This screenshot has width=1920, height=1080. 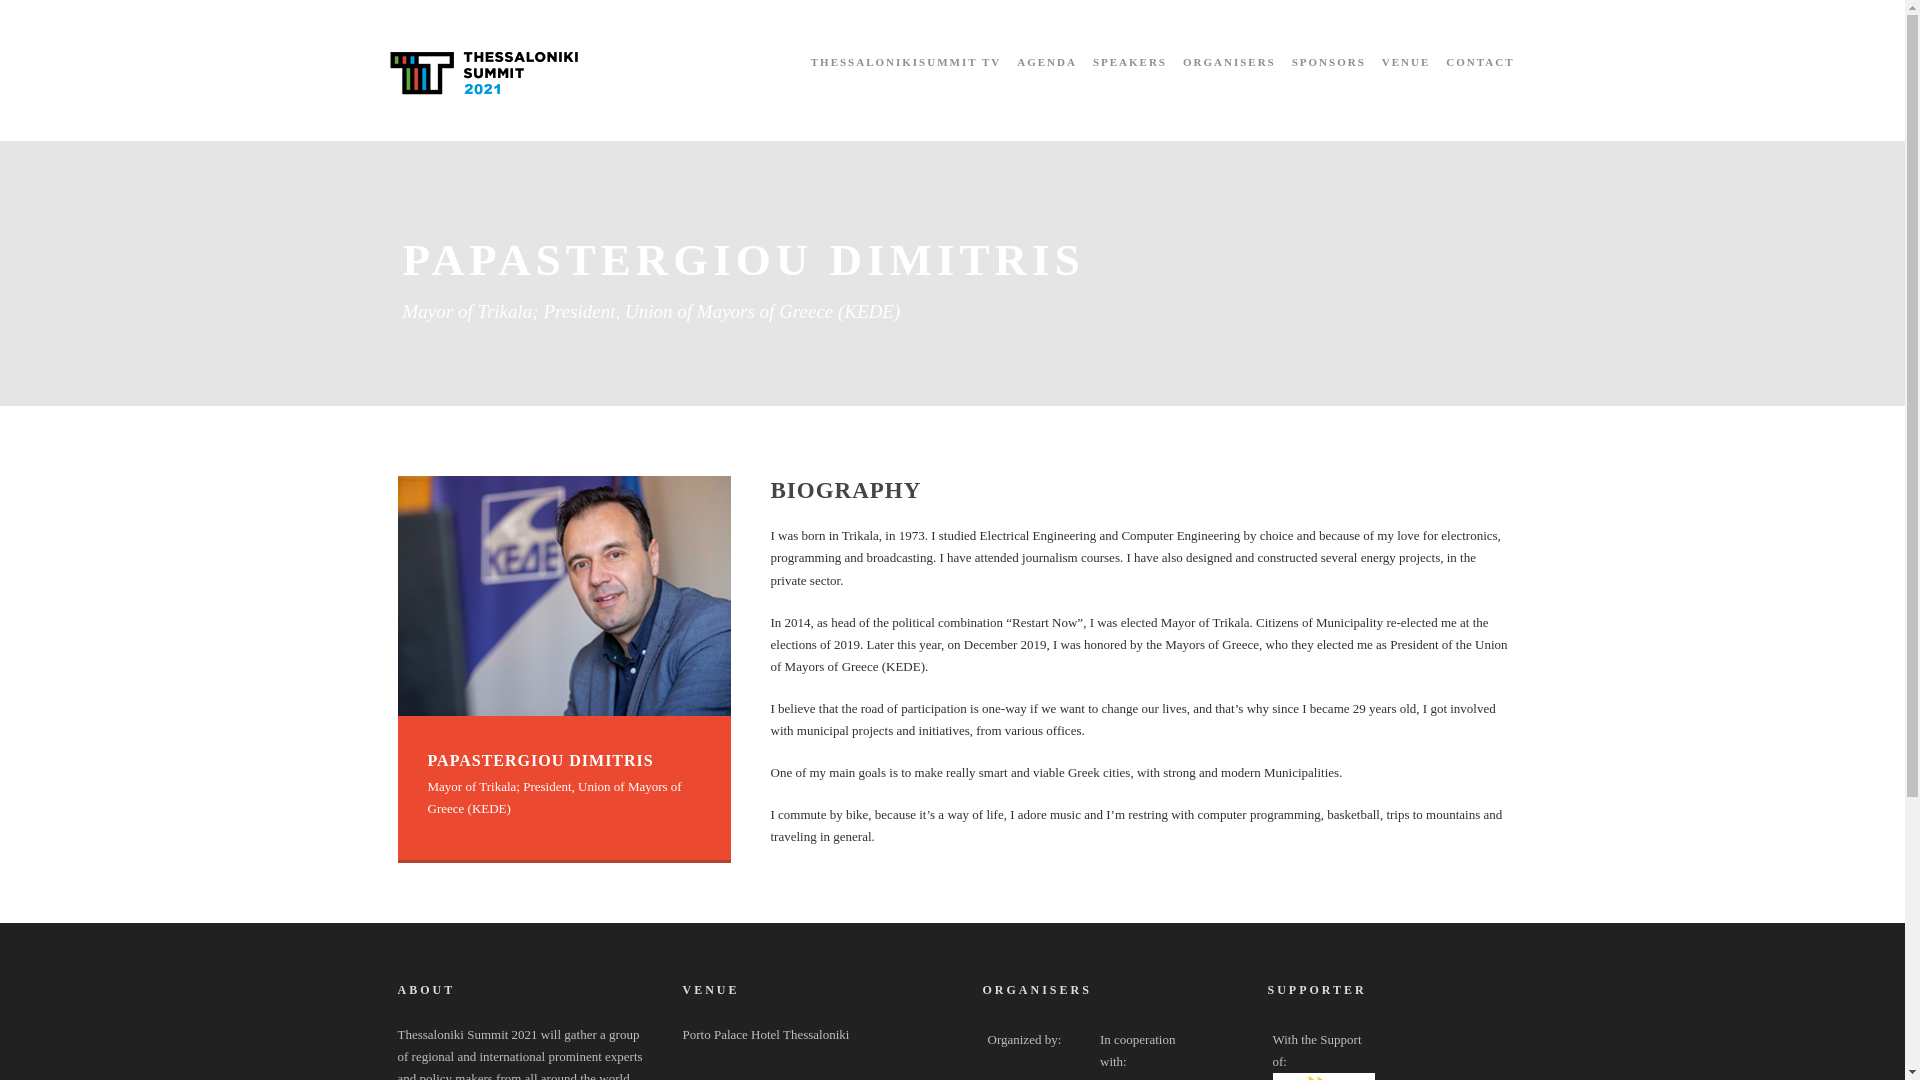 I want to click on AGENDA, so click(x=1047, y=81).